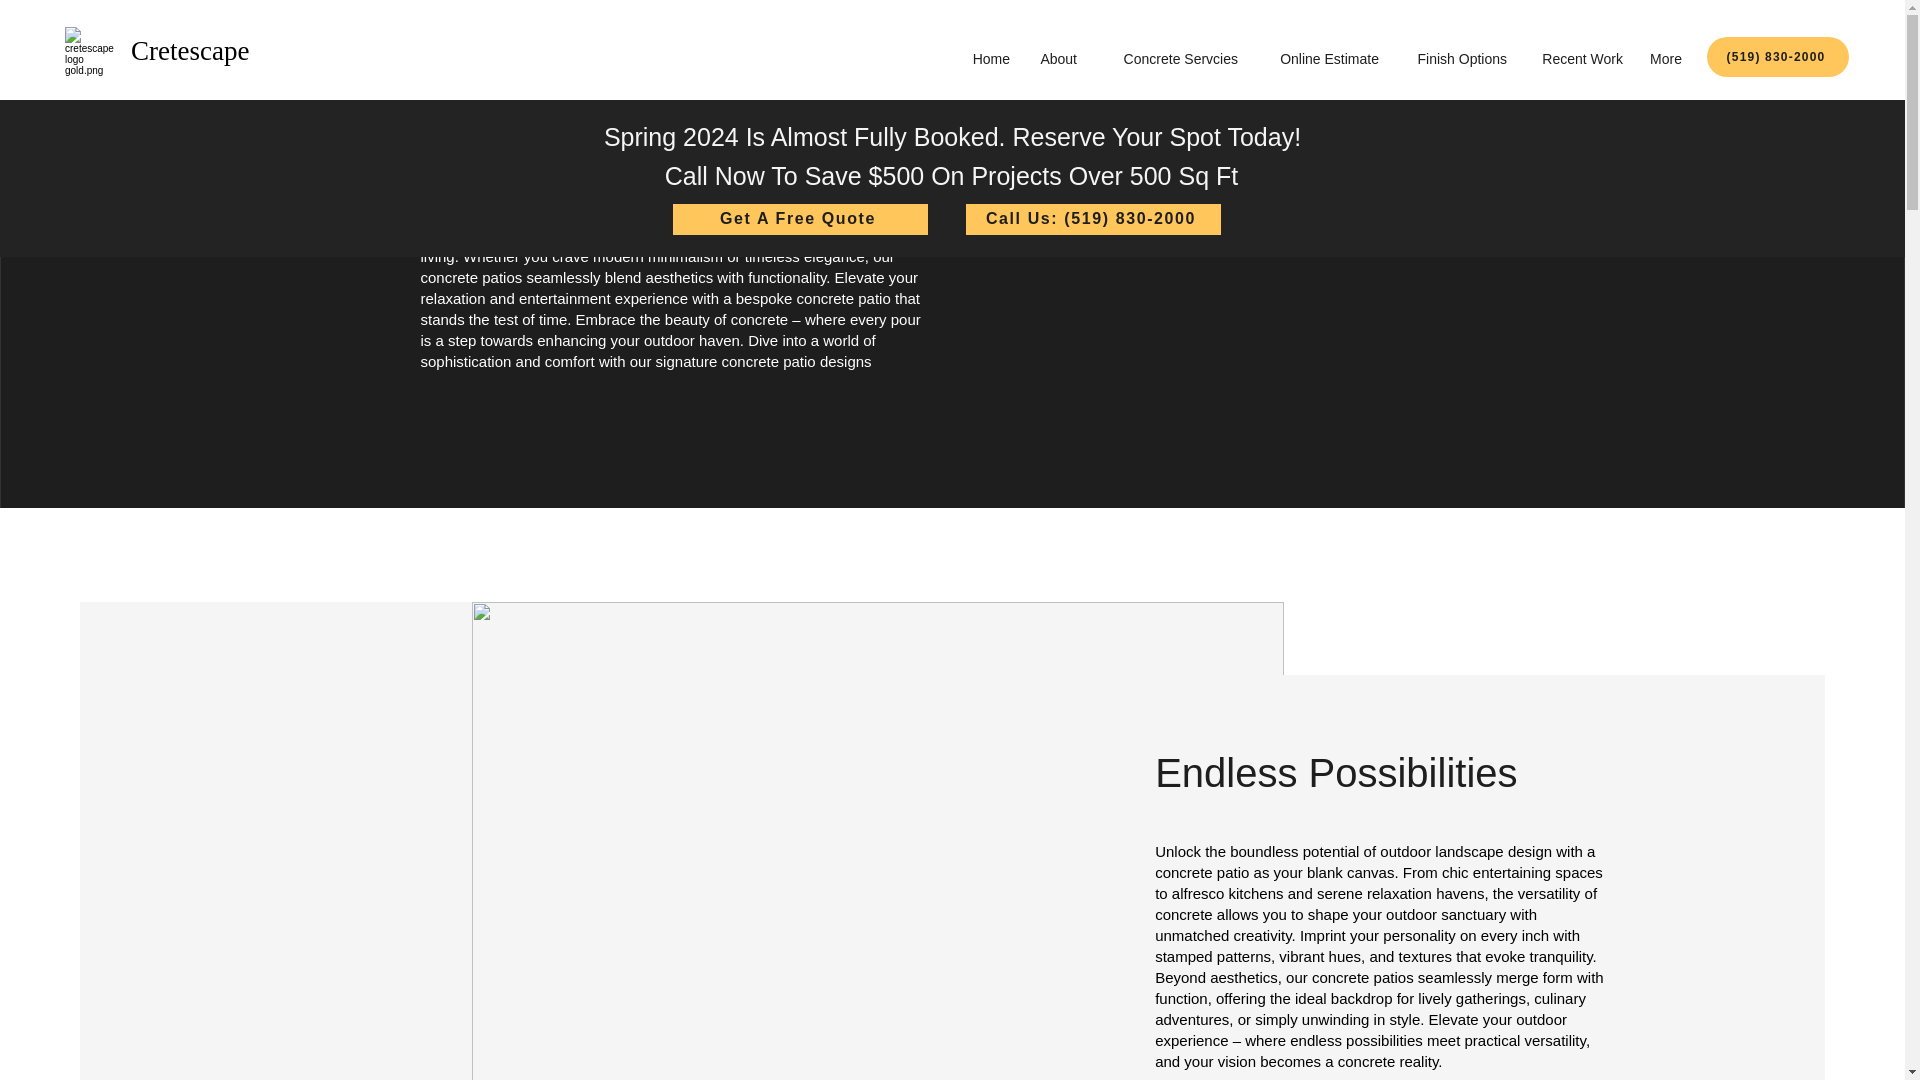 The width and height of the screenshot is (1920, 1080). What do you see at coordinates (1574, 59) in the screenshot?
I see `Recent Work` at bounding box center [1574, 59].